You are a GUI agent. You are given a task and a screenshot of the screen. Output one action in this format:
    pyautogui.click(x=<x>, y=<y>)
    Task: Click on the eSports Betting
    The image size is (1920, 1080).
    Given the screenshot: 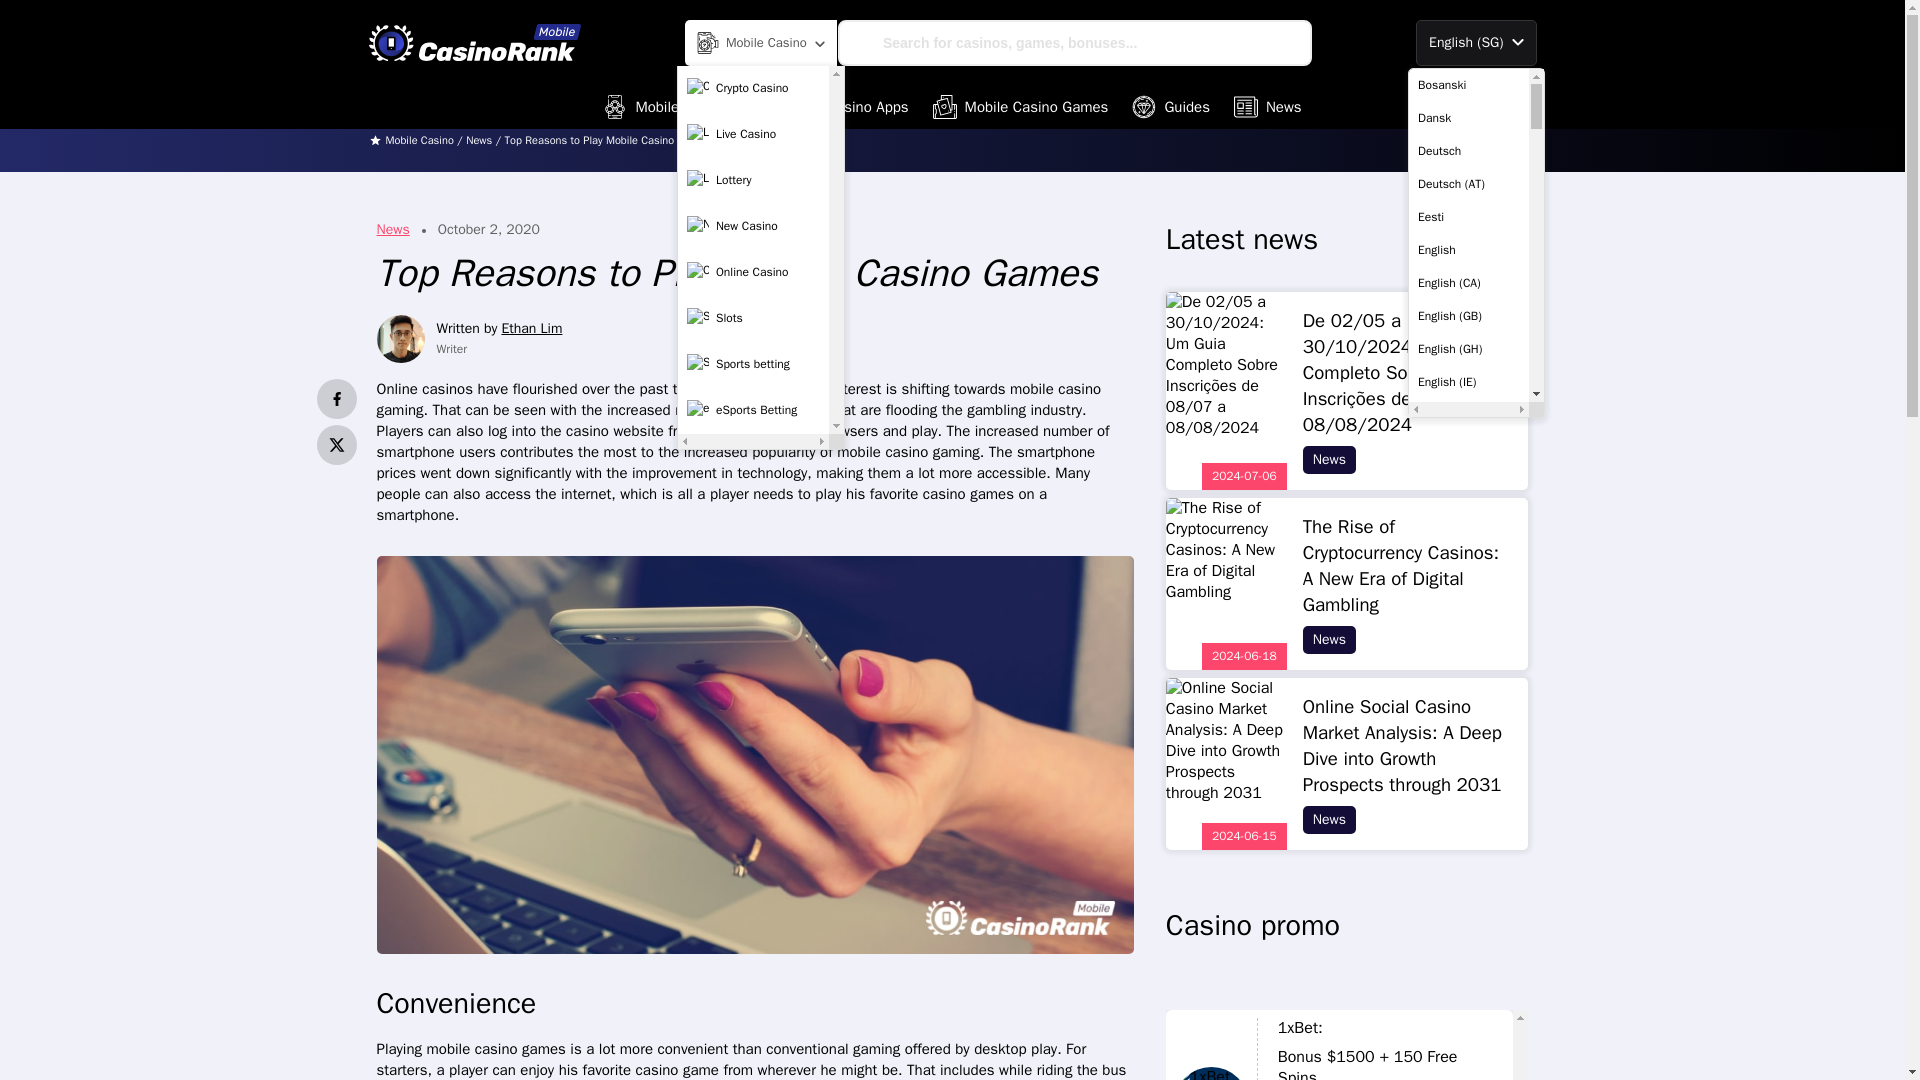 What is the action you would take?
    pyautogui.click(x=753, y=410)
    